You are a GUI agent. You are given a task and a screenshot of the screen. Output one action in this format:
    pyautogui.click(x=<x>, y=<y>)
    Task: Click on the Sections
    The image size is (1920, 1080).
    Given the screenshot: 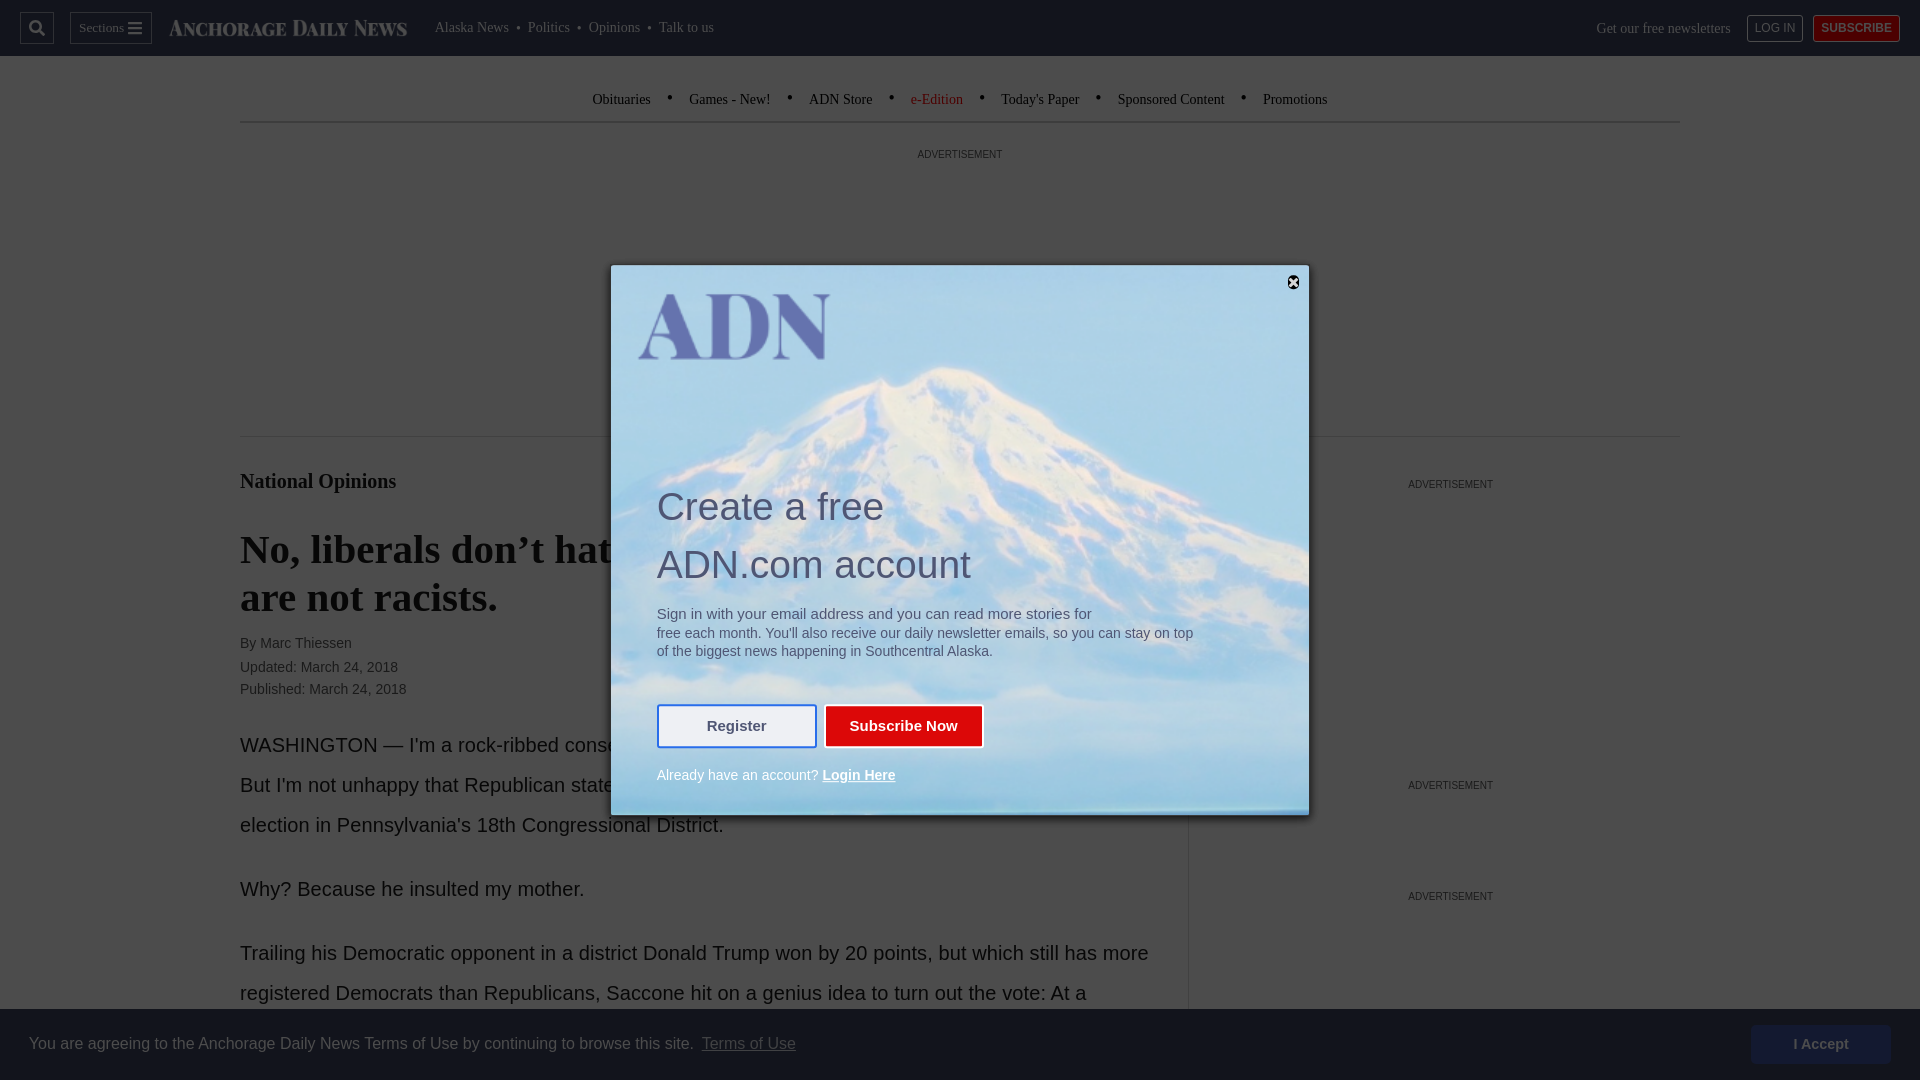 What is the action you would take?
    pyautogui.click(x=110, y=28)
    